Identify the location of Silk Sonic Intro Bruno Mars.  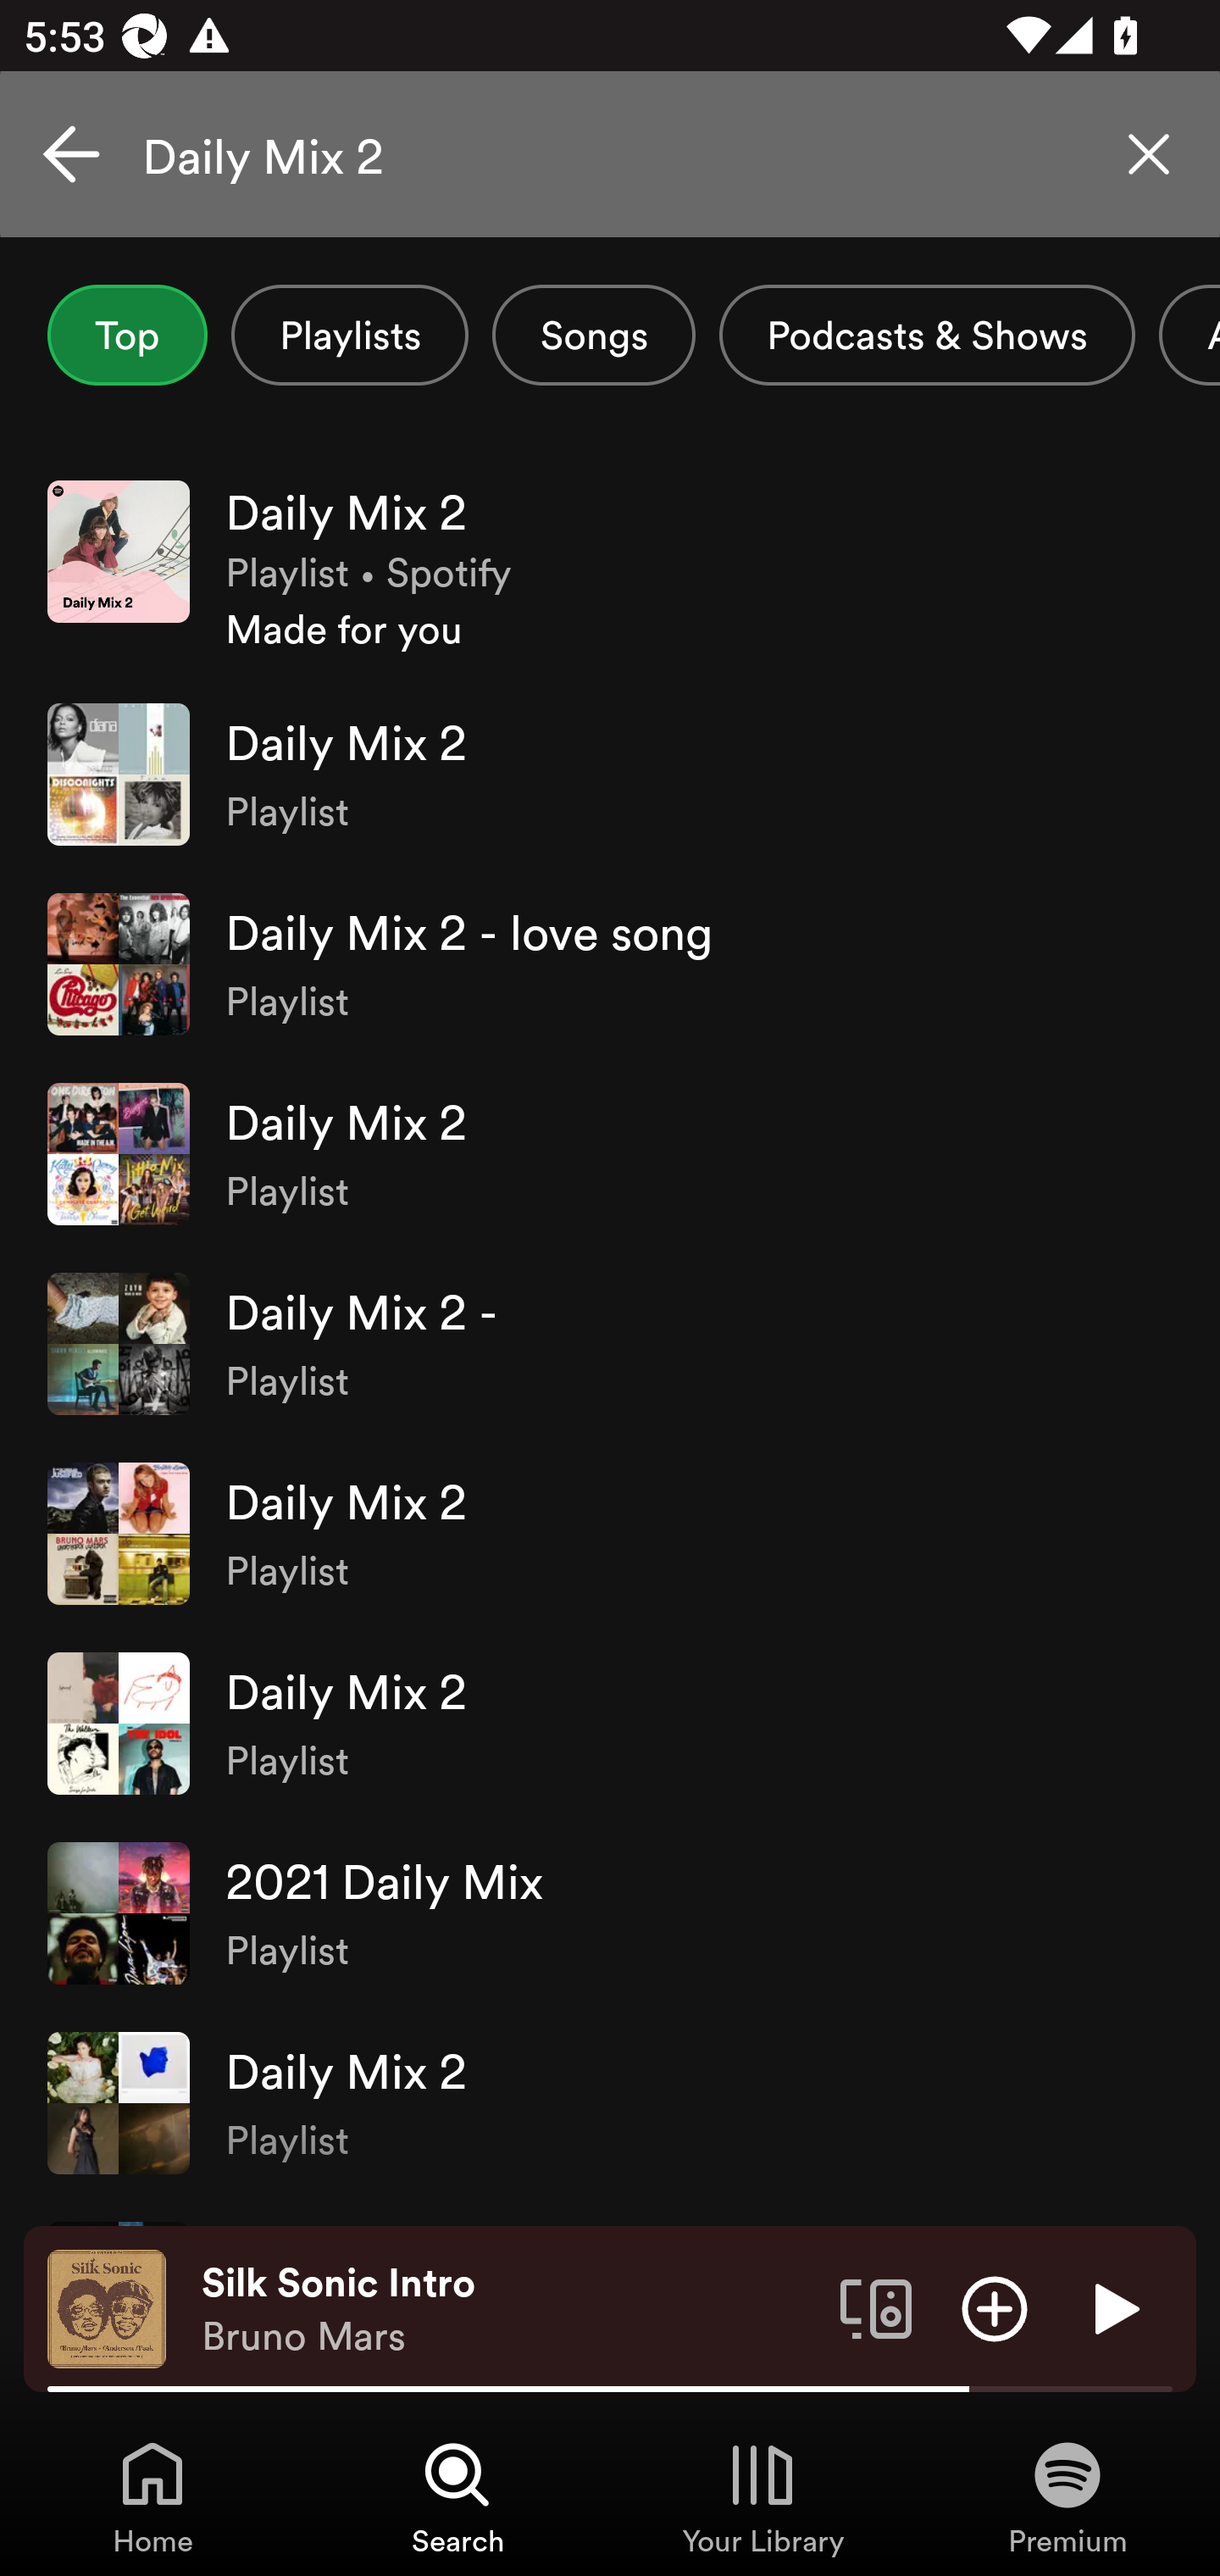
(508, 2309).